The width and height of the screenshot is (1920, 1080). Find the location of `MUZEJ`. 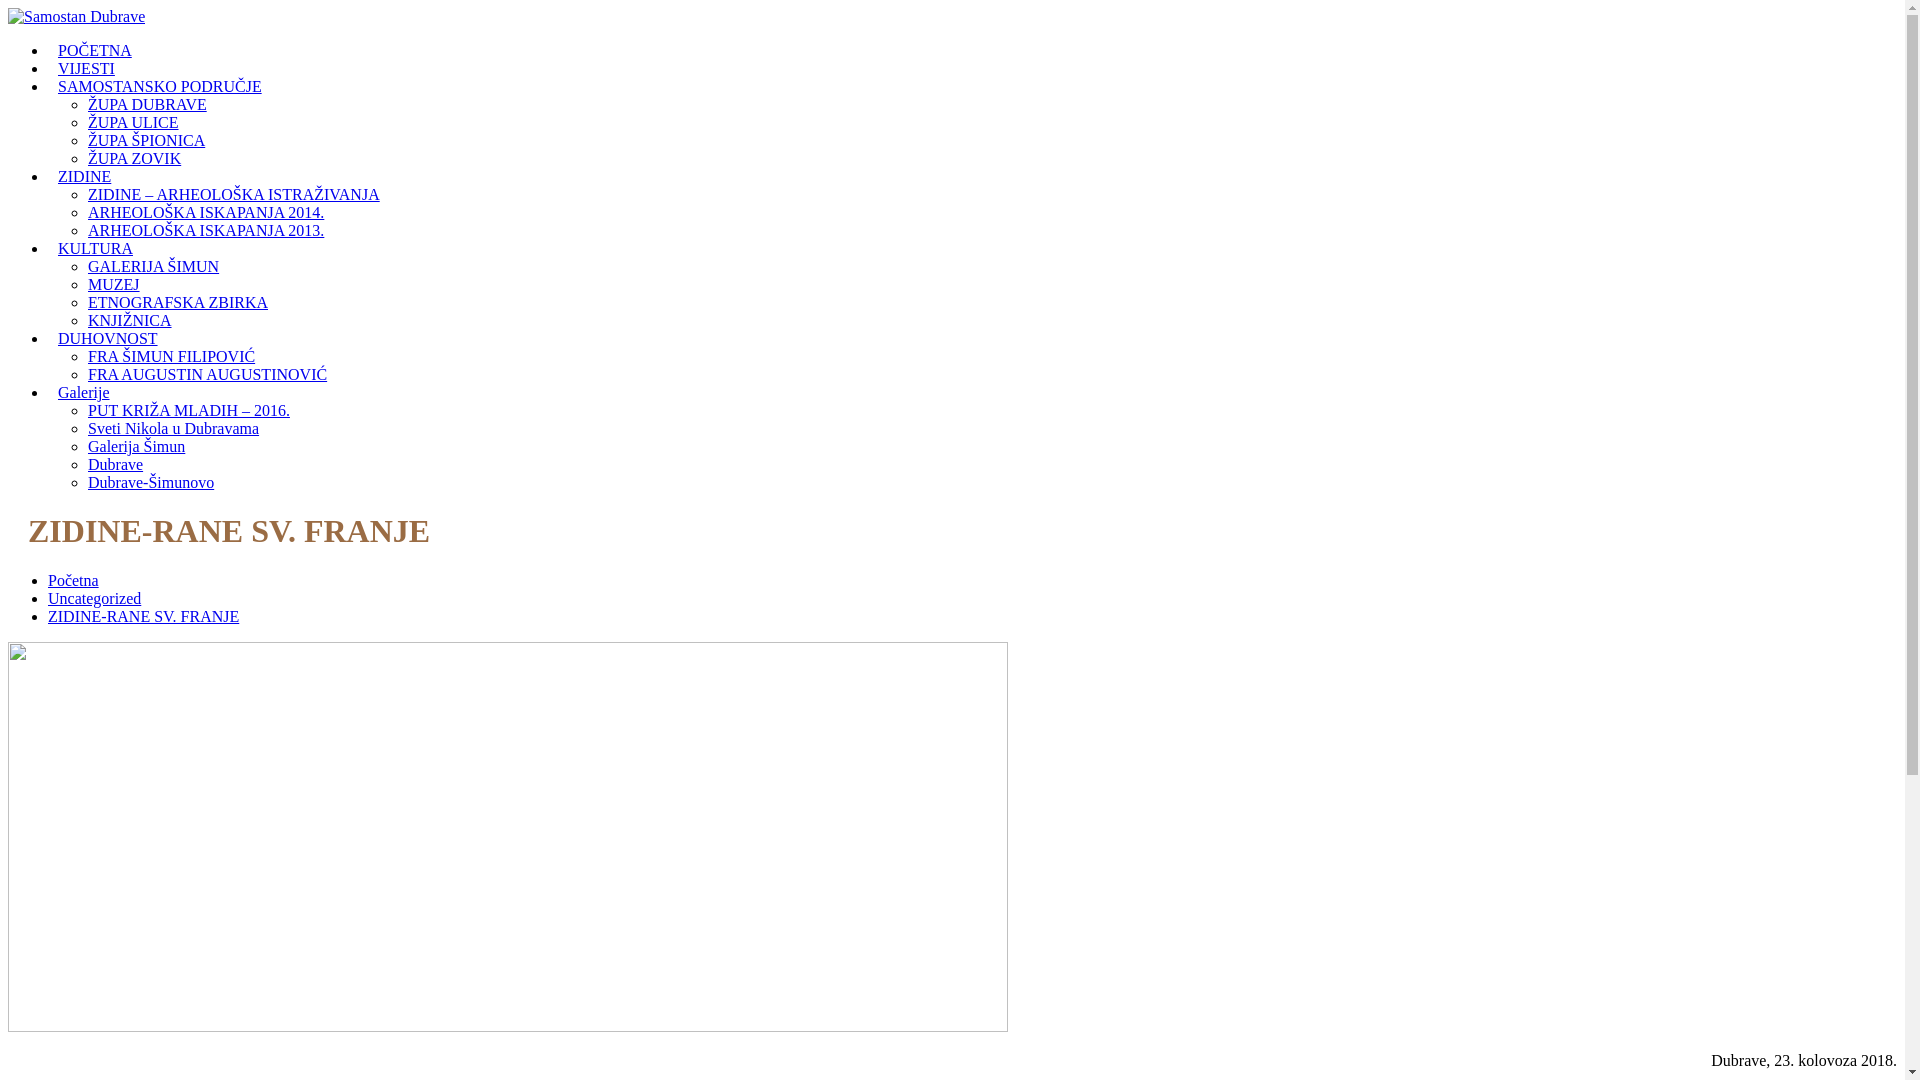

MUZEJ is located at coordinates (114, 284).